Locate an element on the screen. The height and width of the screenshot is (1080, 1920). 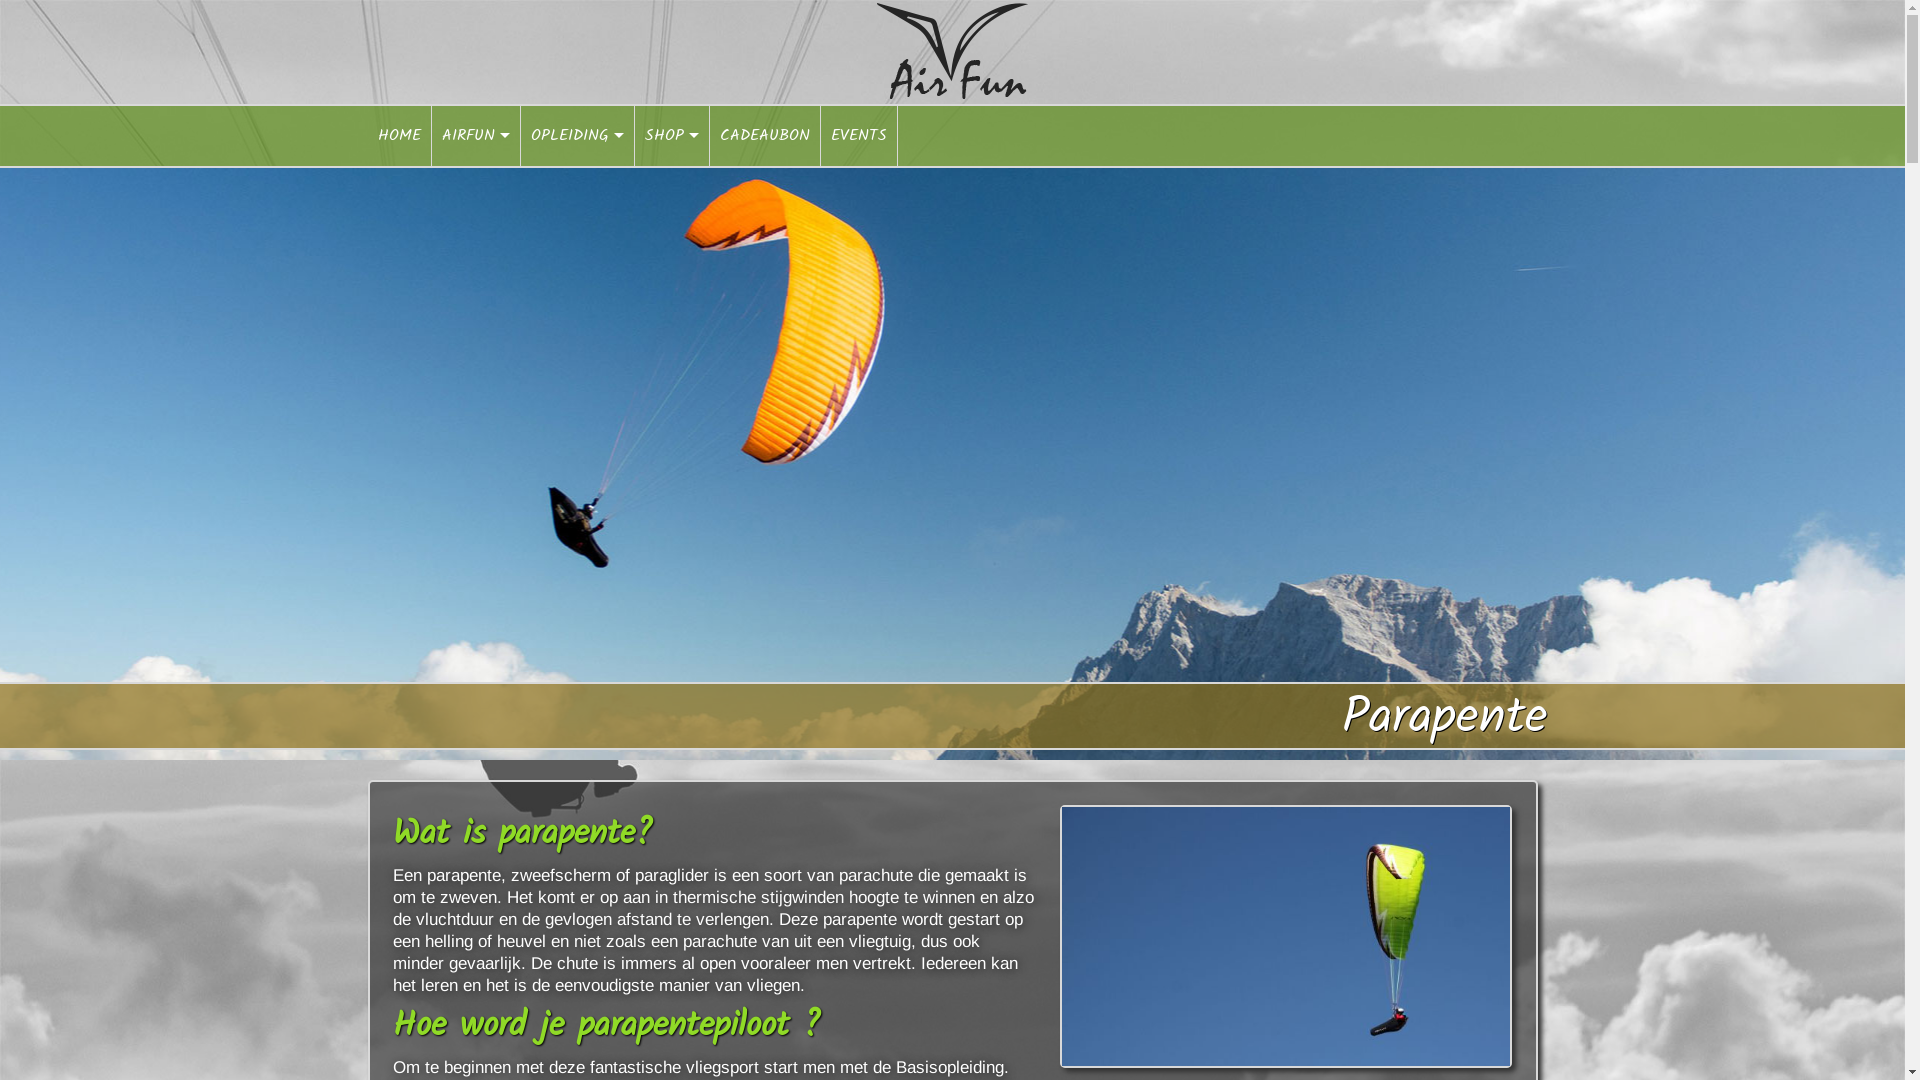
SHOP is located at coordinates (672, 136).